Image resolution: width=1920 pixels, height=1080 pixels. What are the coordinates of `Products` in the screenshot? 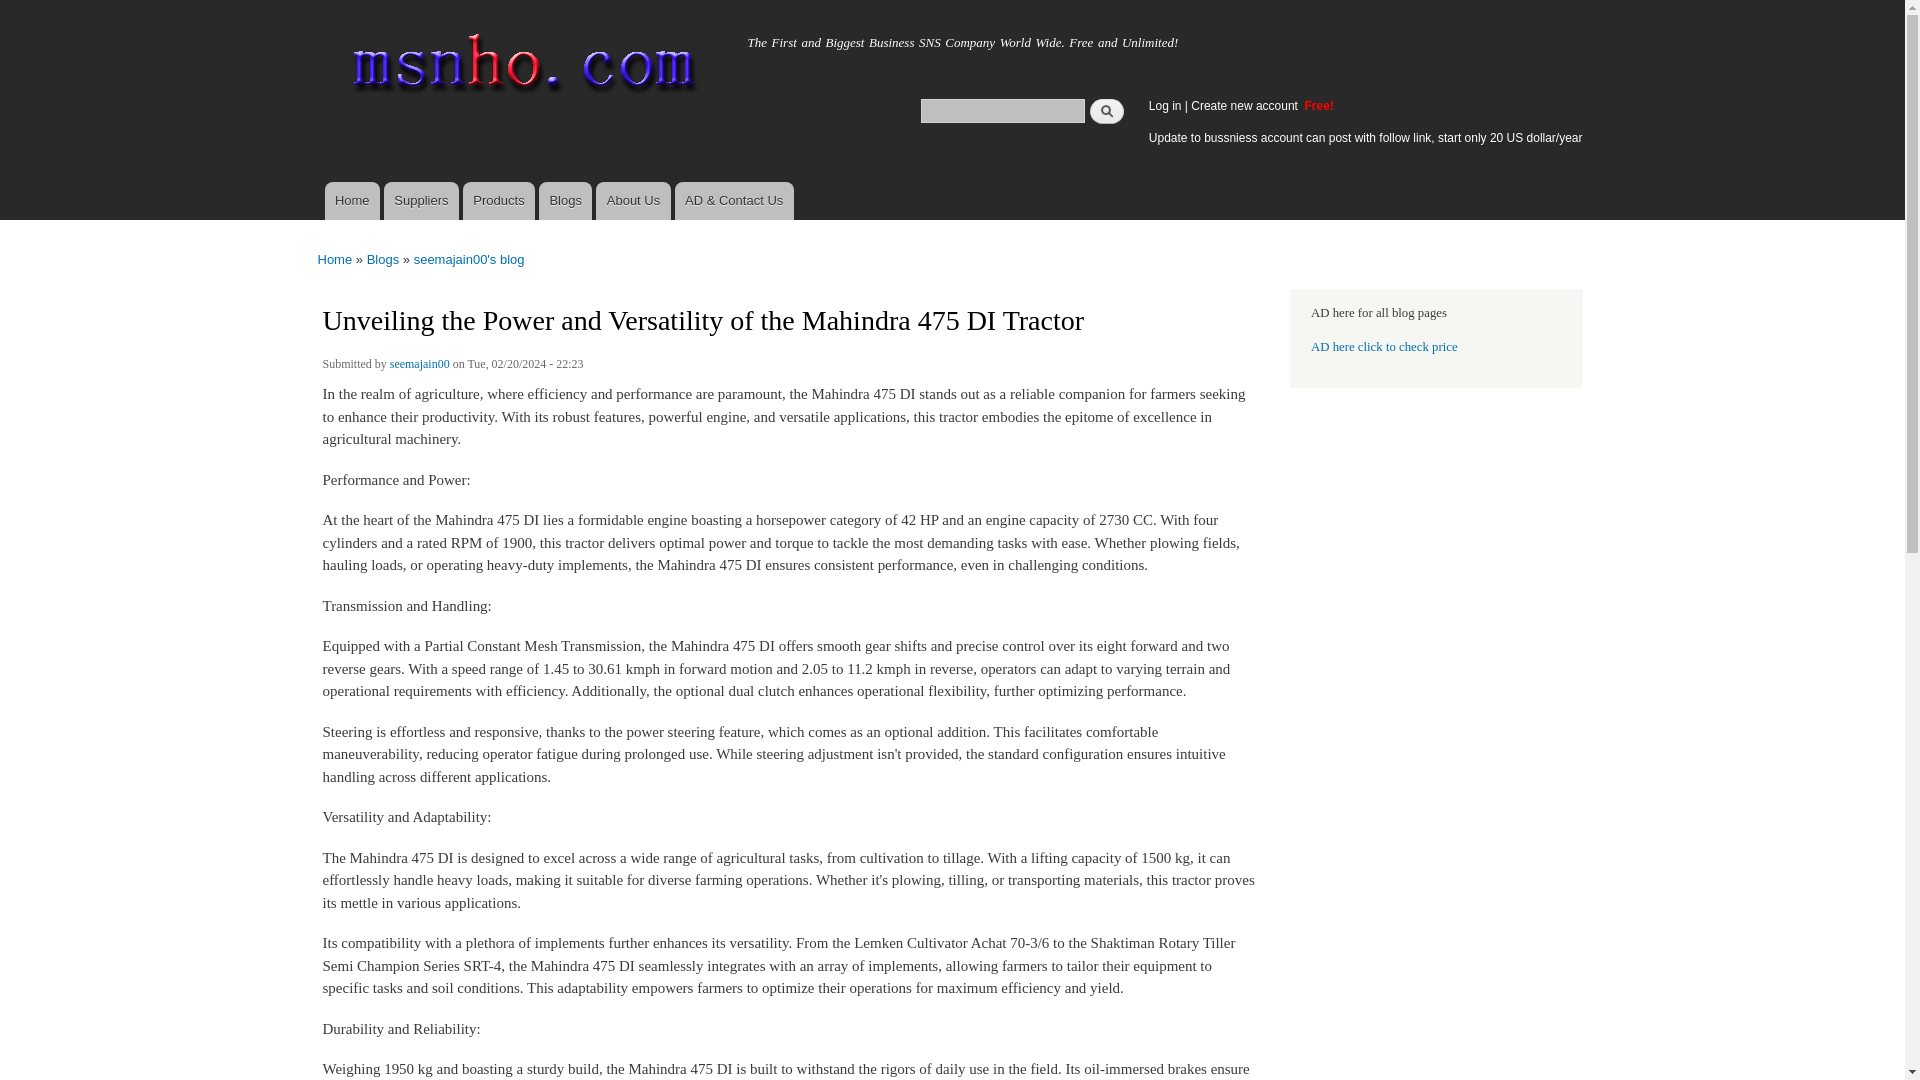 It's located at (498, 201).